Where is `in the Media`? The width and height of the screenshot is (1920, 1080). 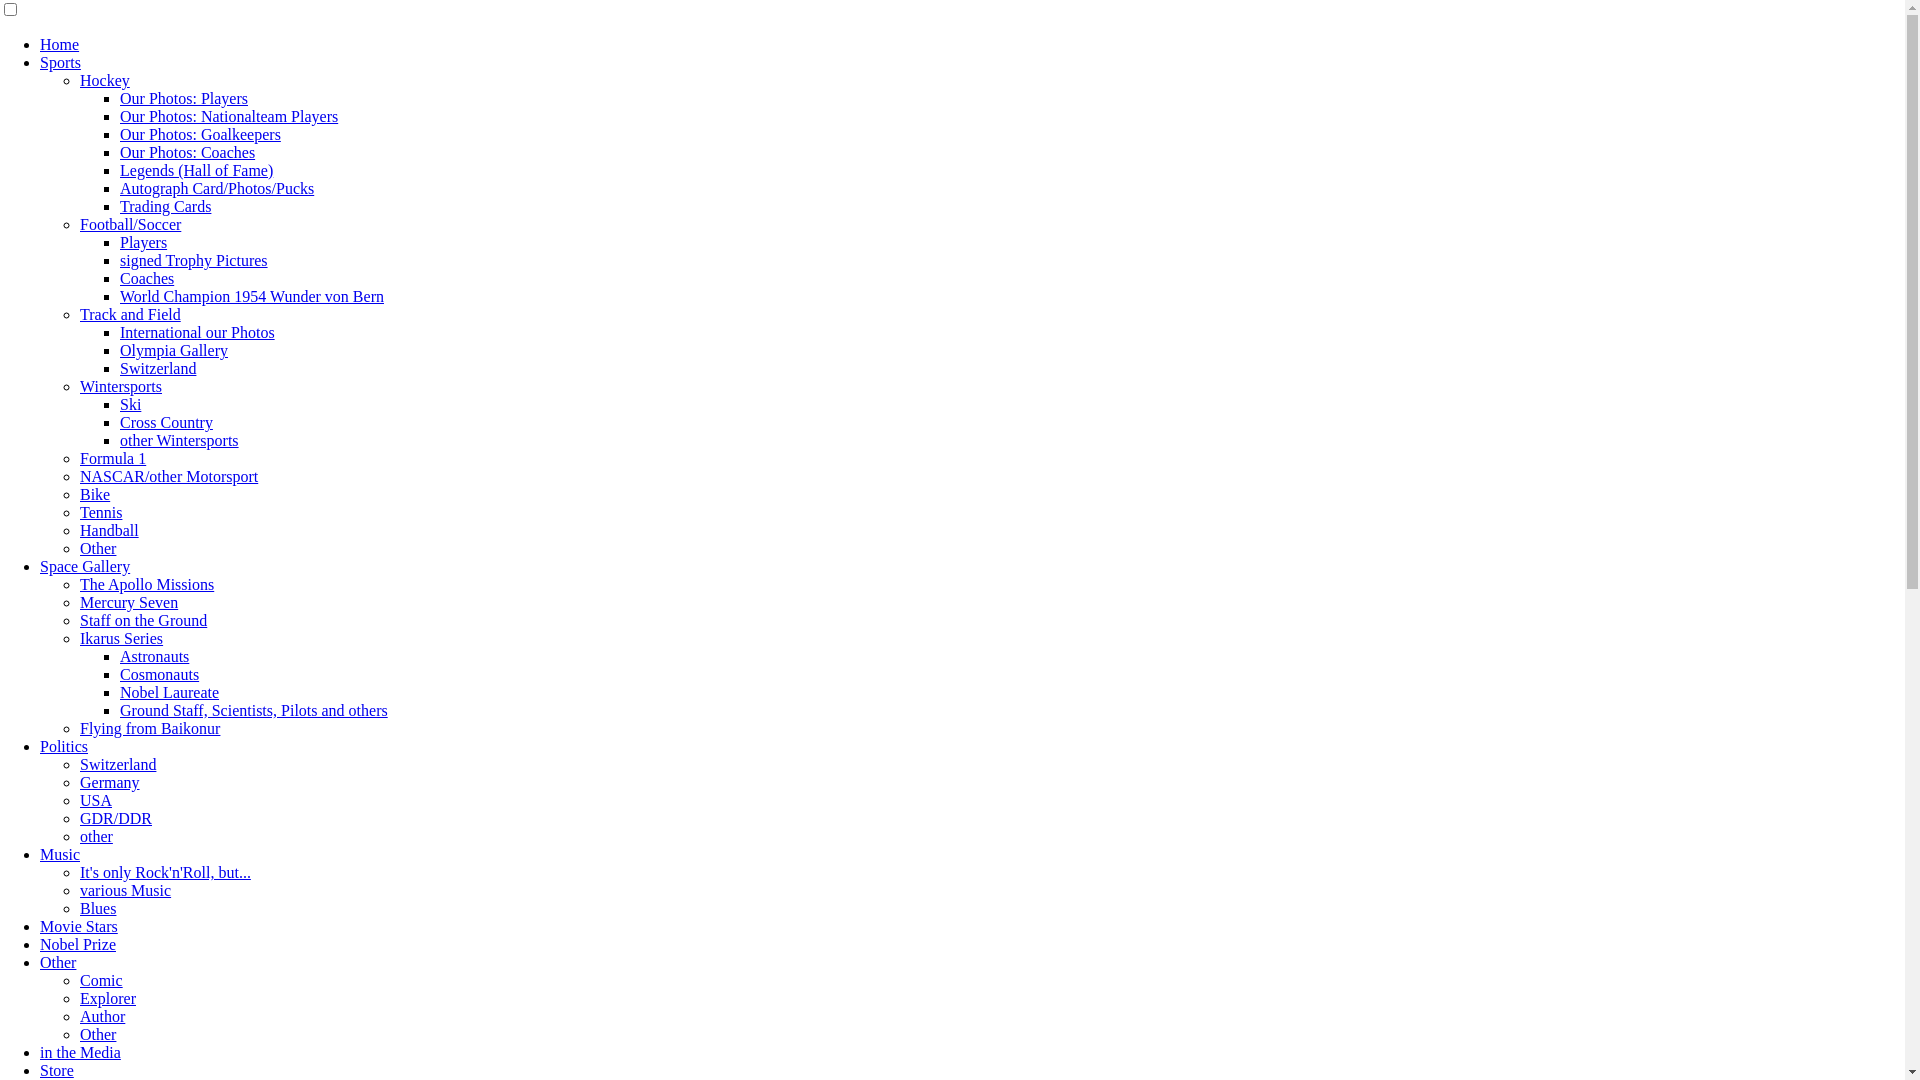 in the Media is located at coordinates (80, 1052).